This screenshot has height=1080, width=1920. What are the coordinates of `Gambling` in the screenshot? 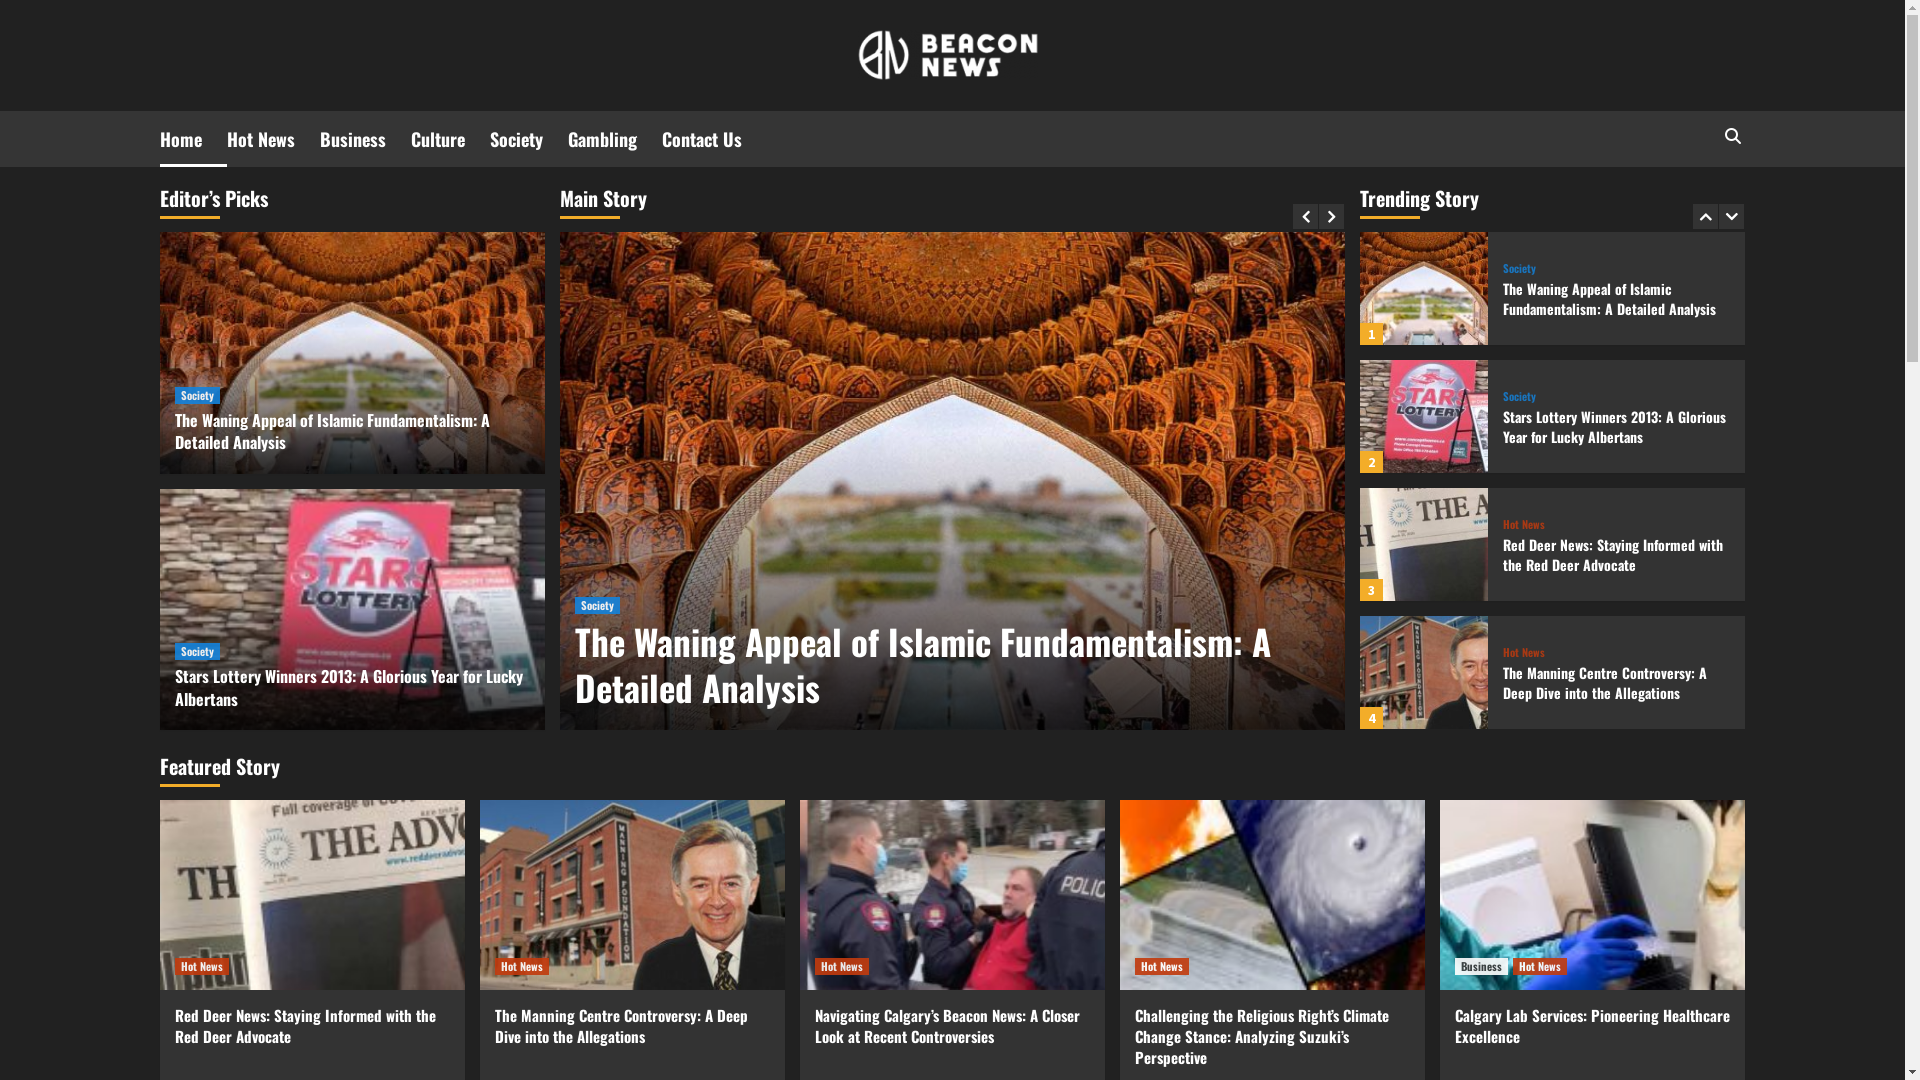 It's located at (615, 139).